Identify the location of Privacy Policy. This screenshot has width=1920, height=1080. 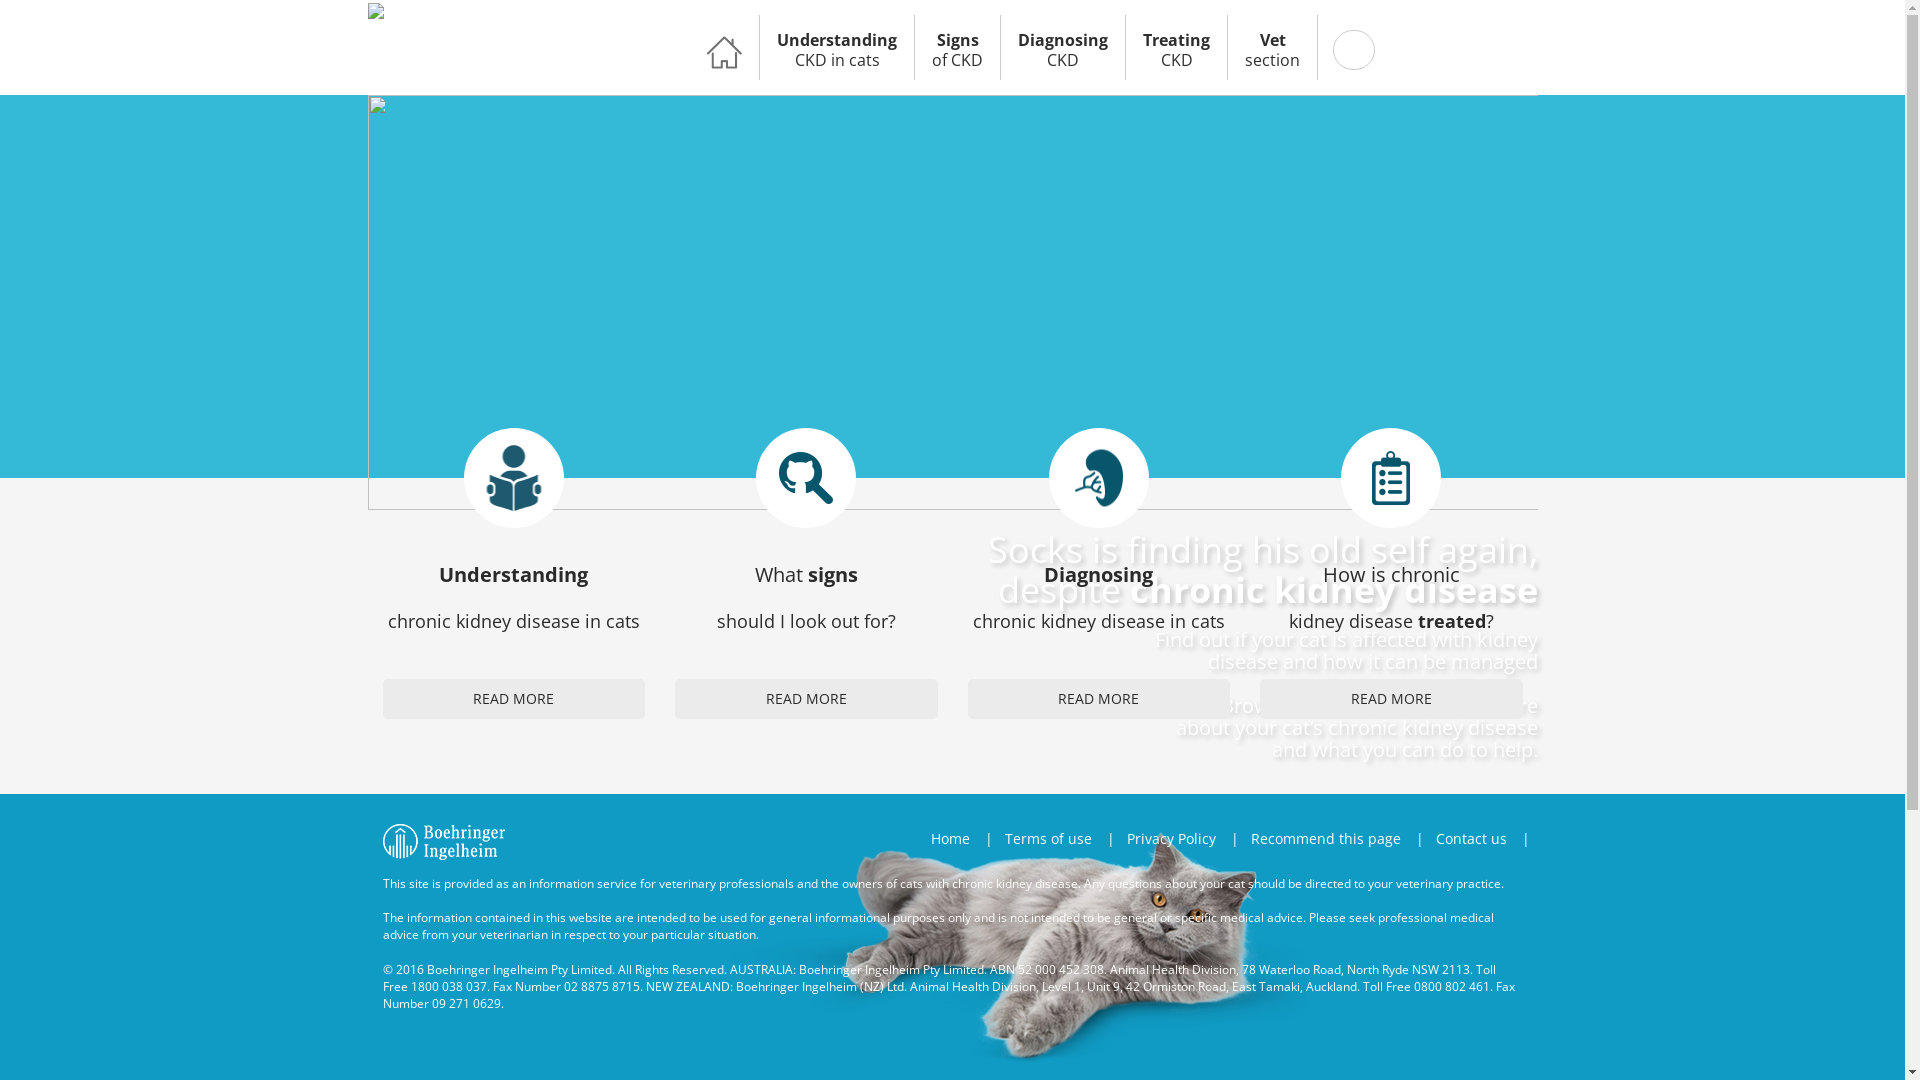
(1172, 839).